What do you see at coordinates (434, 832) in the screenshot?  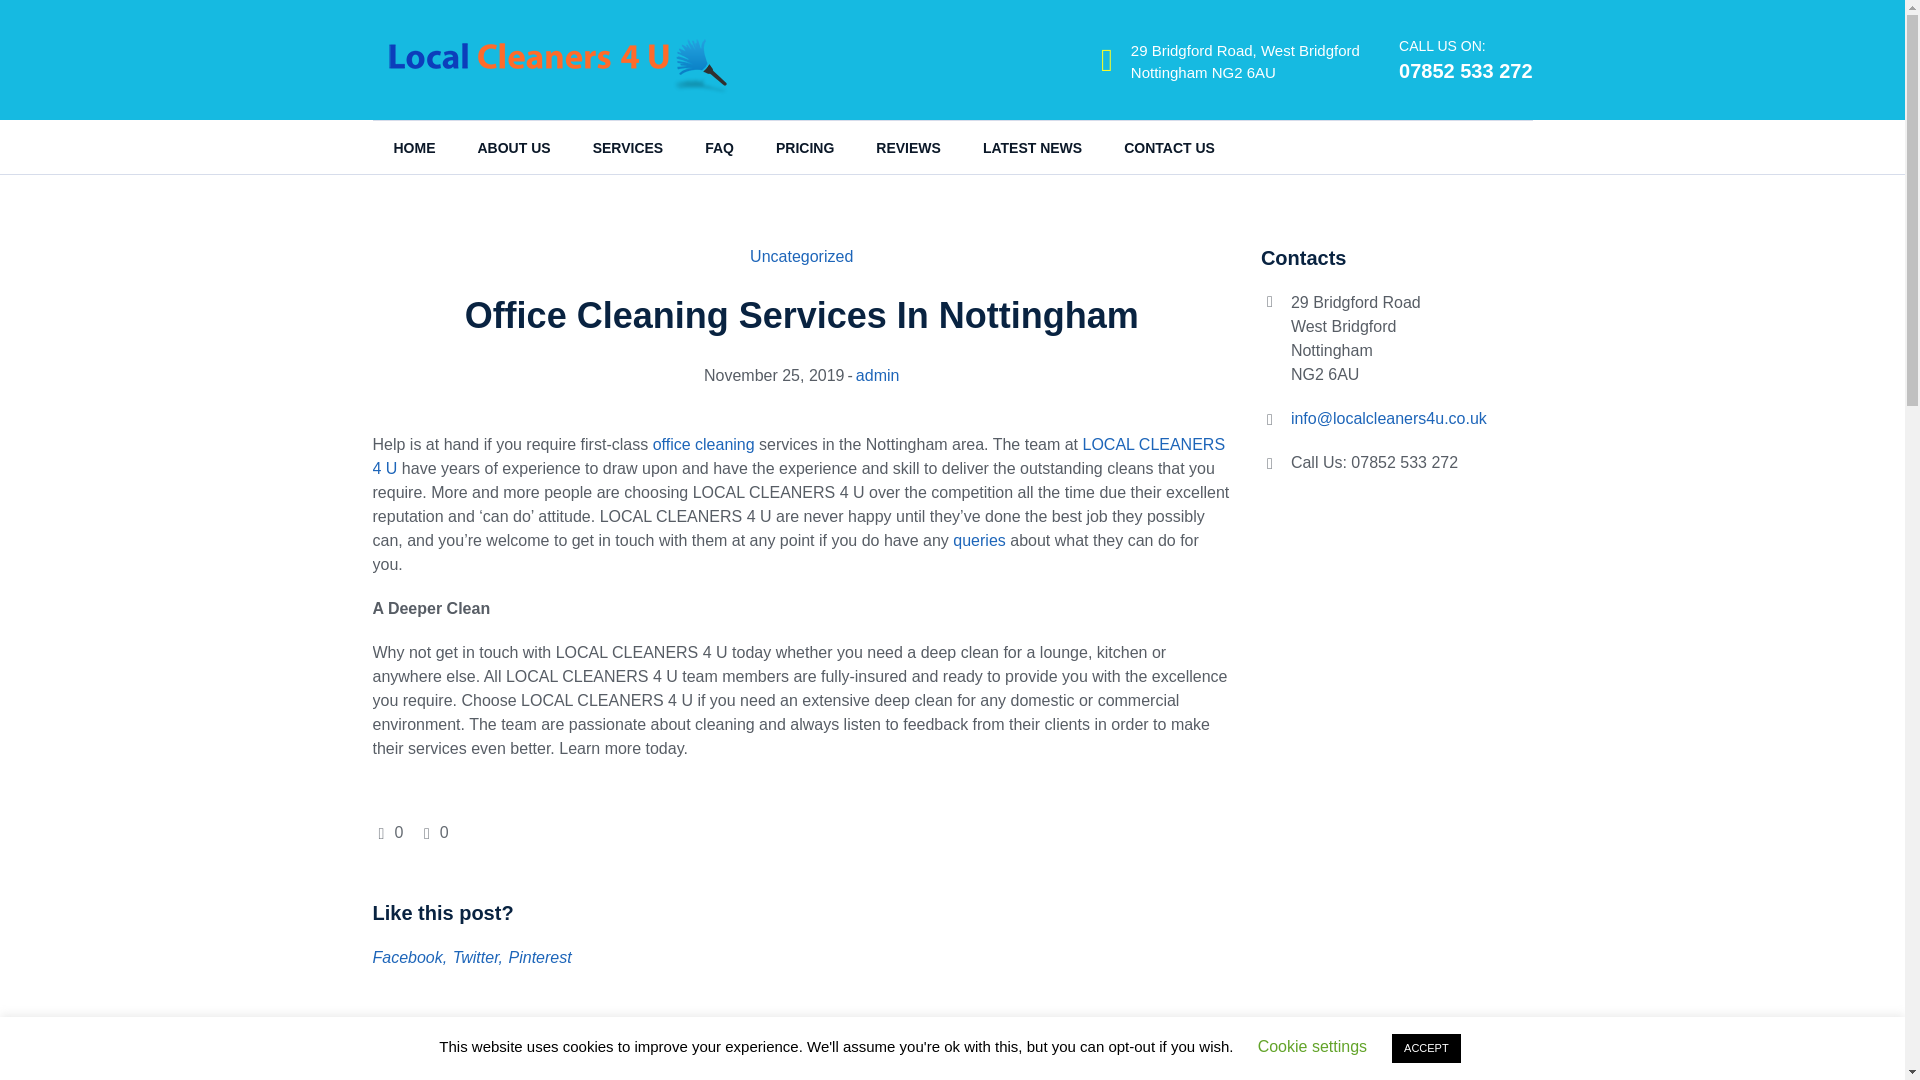 I see `Comment on Office Cleaning Services In Nottingham` at bounding box center [434, 832].